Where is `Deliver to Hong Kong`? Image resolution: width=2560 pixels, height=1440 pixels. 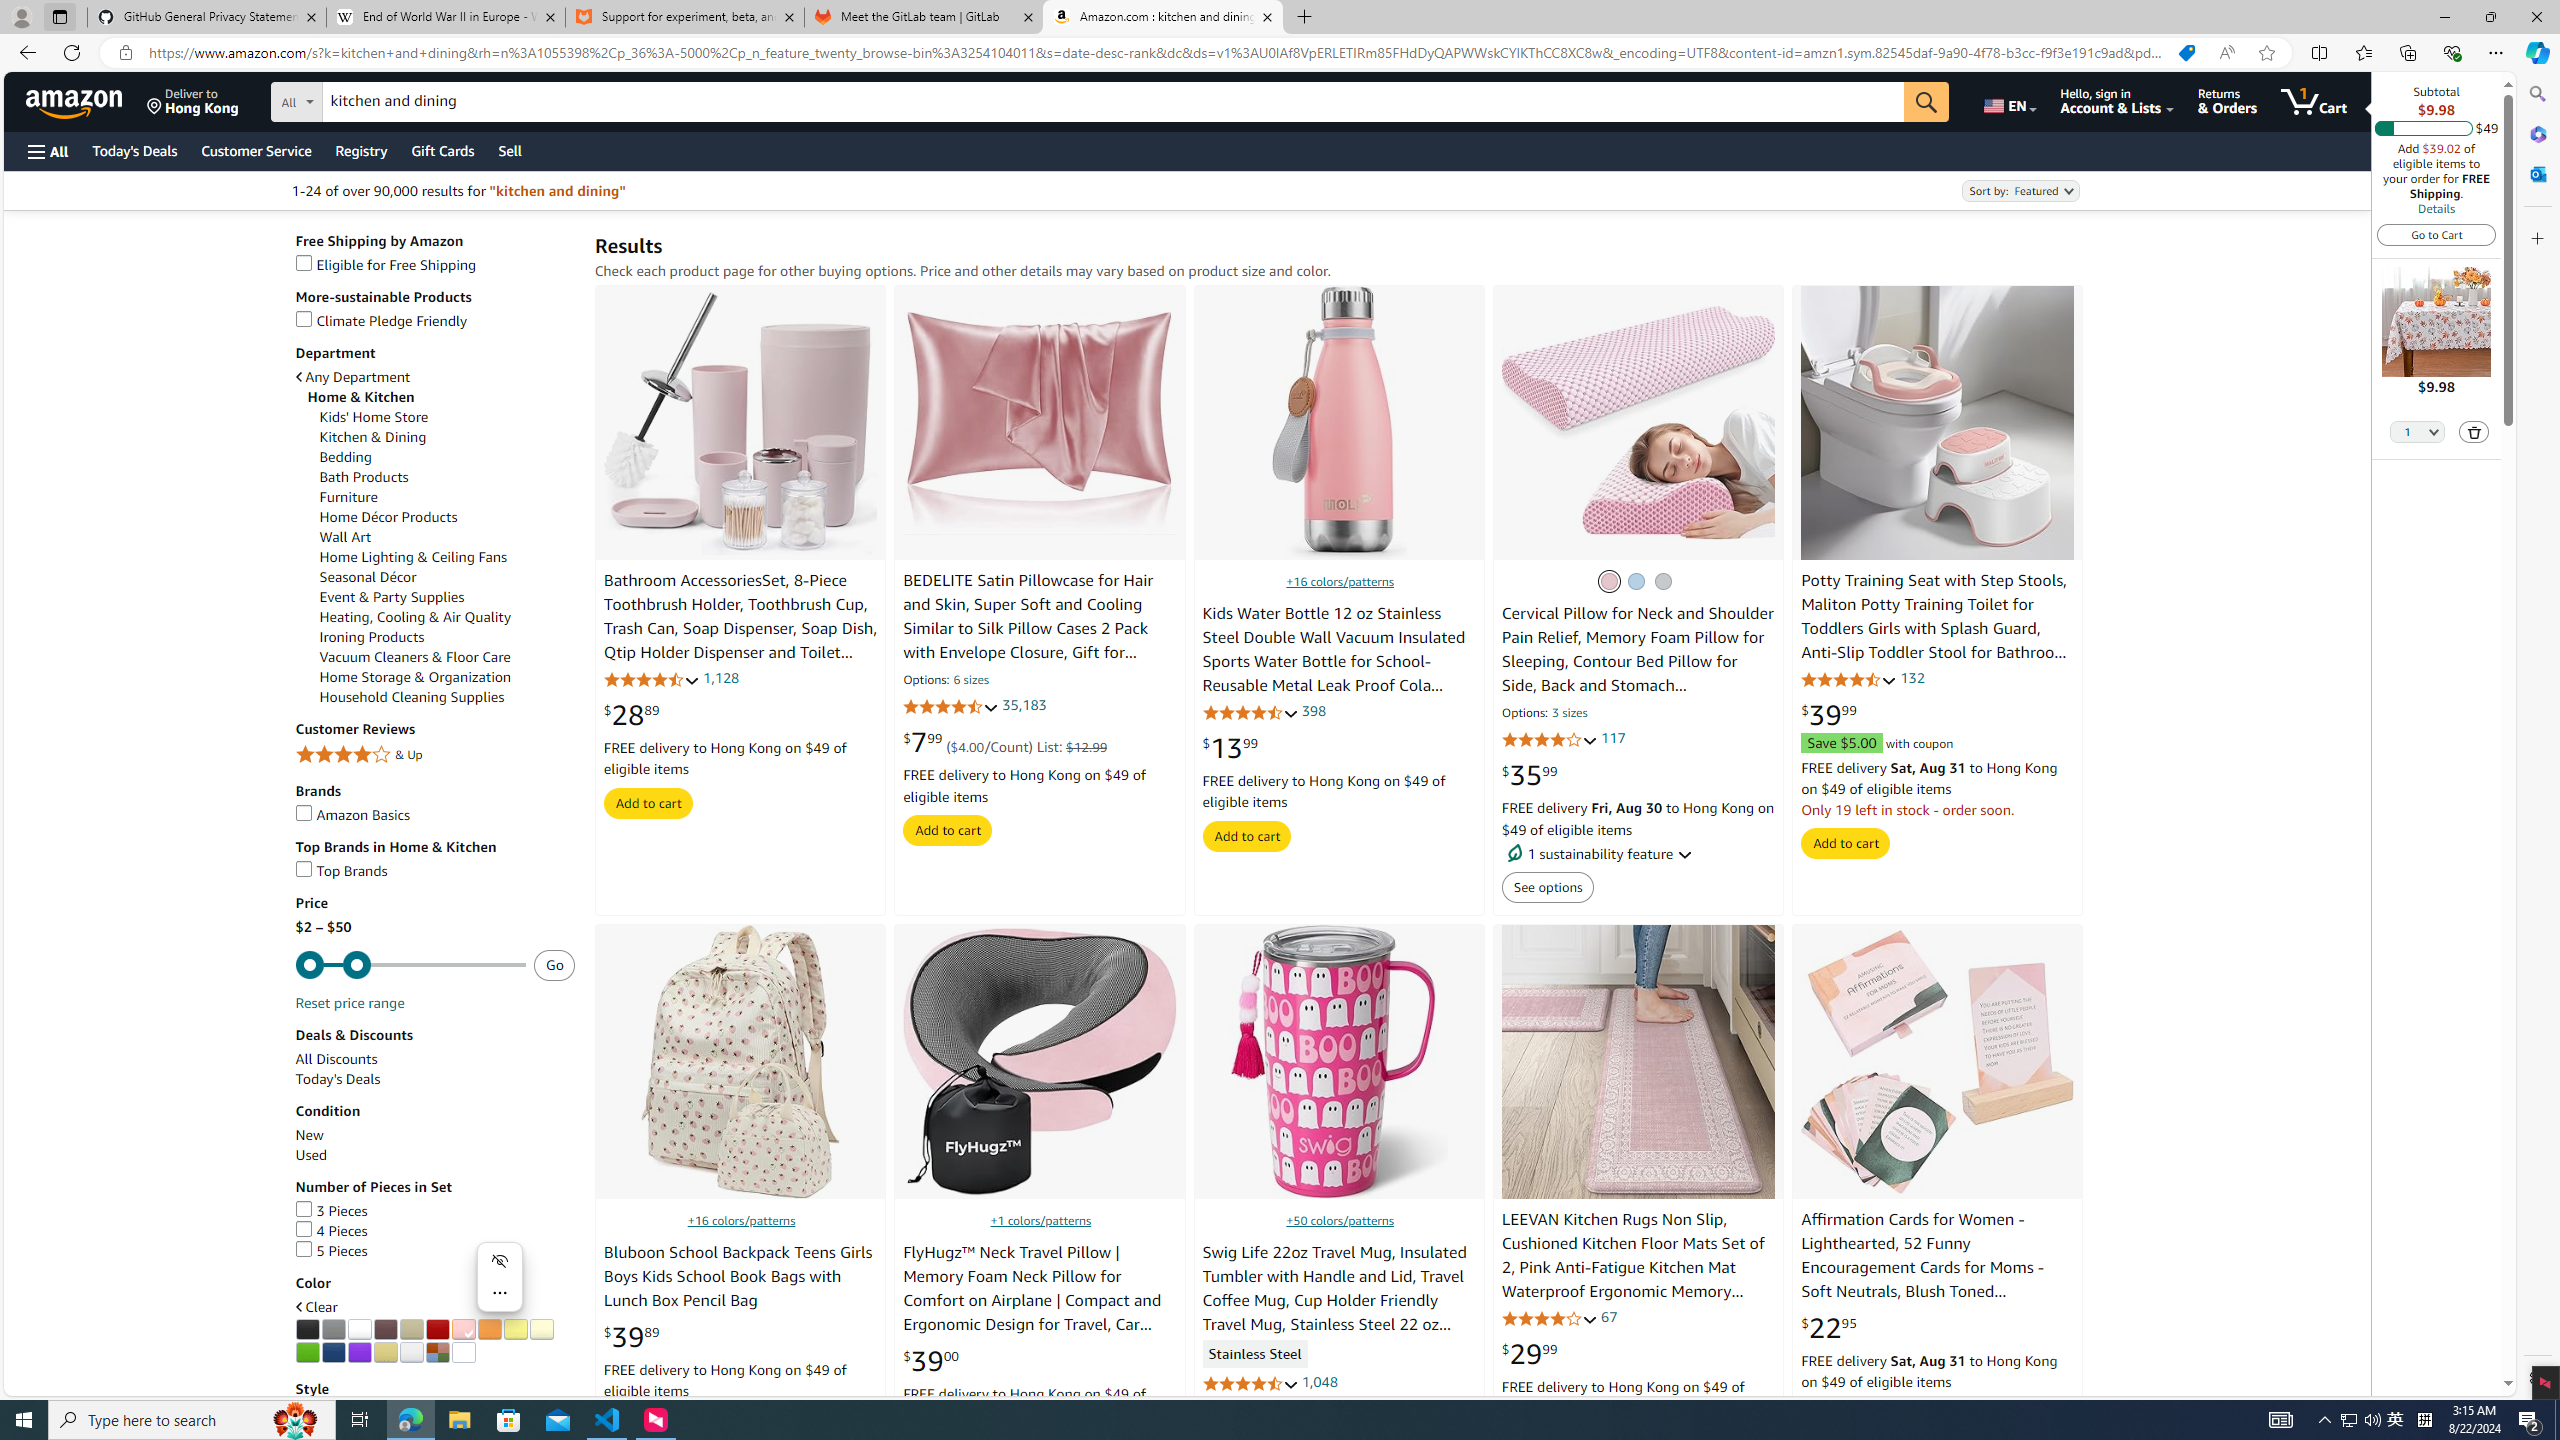 Deliver to Hong Kong is located at coordinates (193, 101).